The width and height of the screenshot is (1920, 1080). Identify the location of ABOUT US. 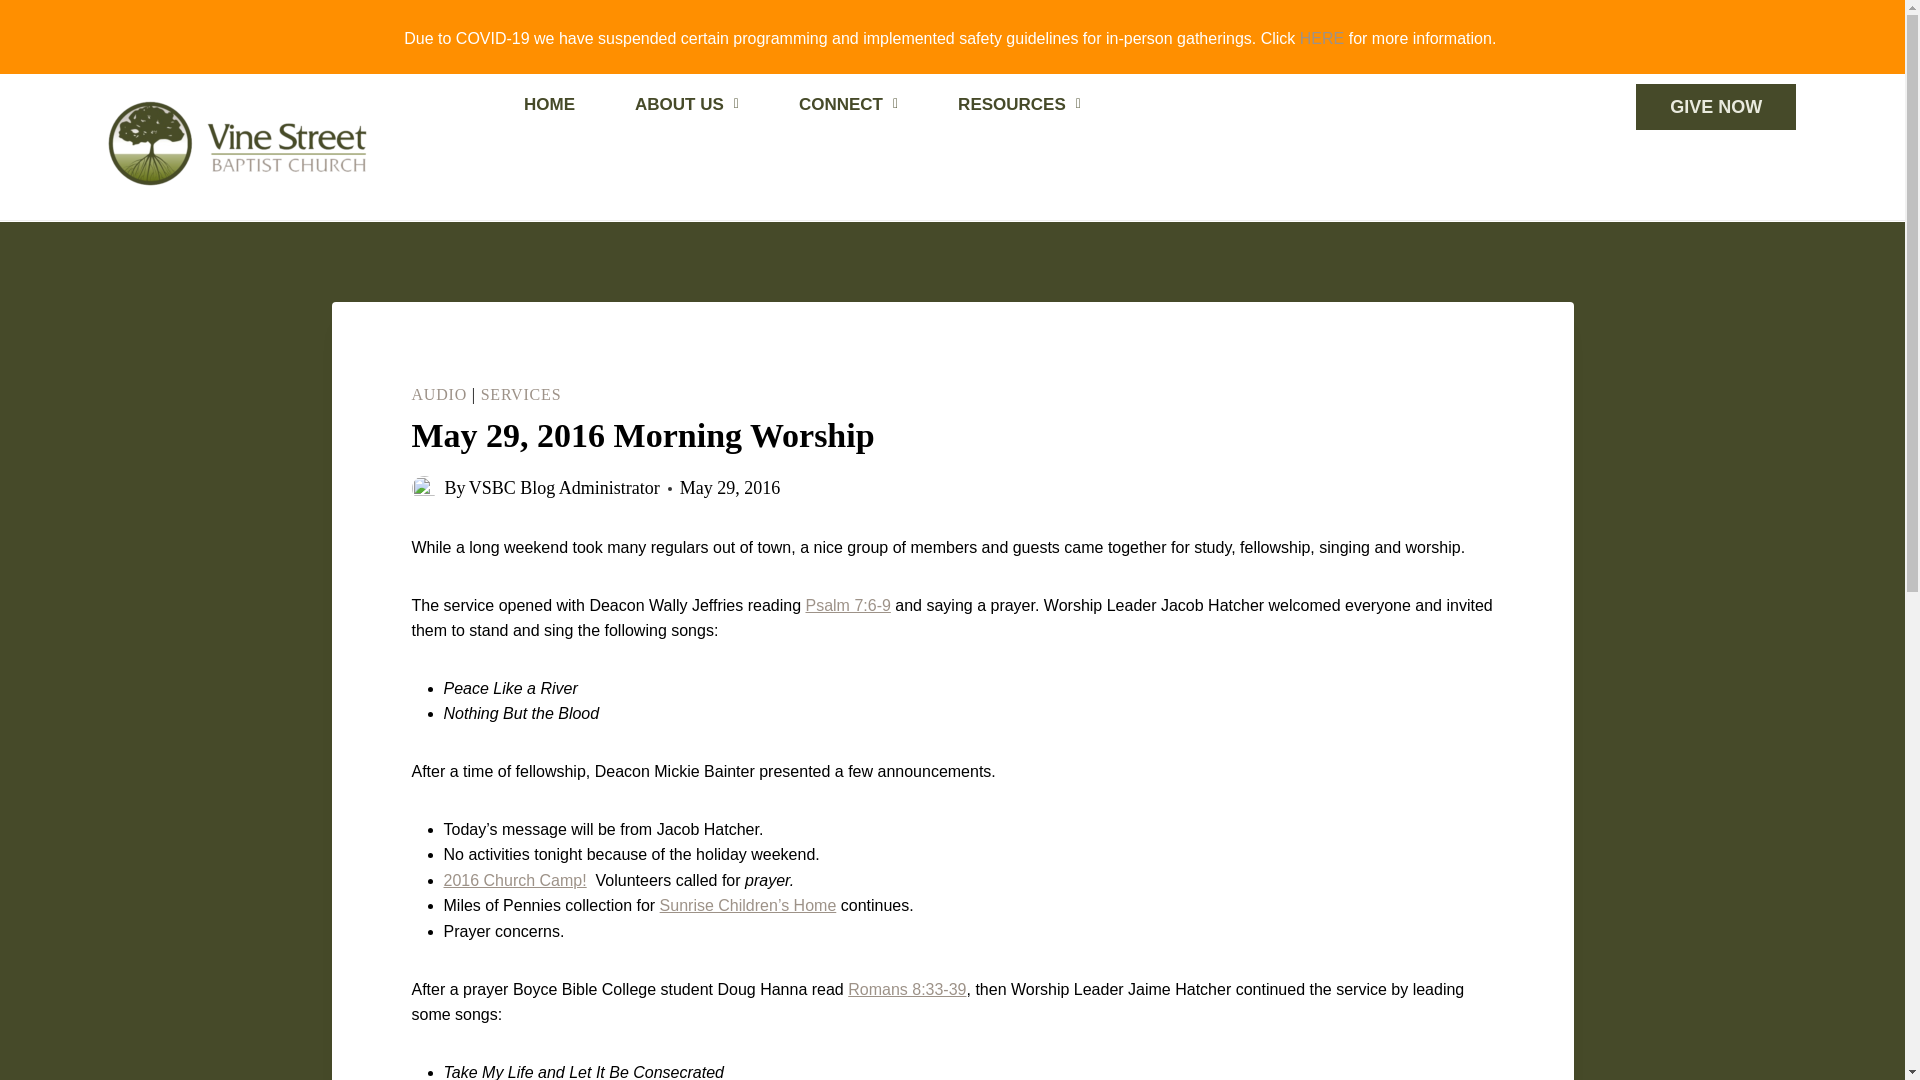
(686, 105).